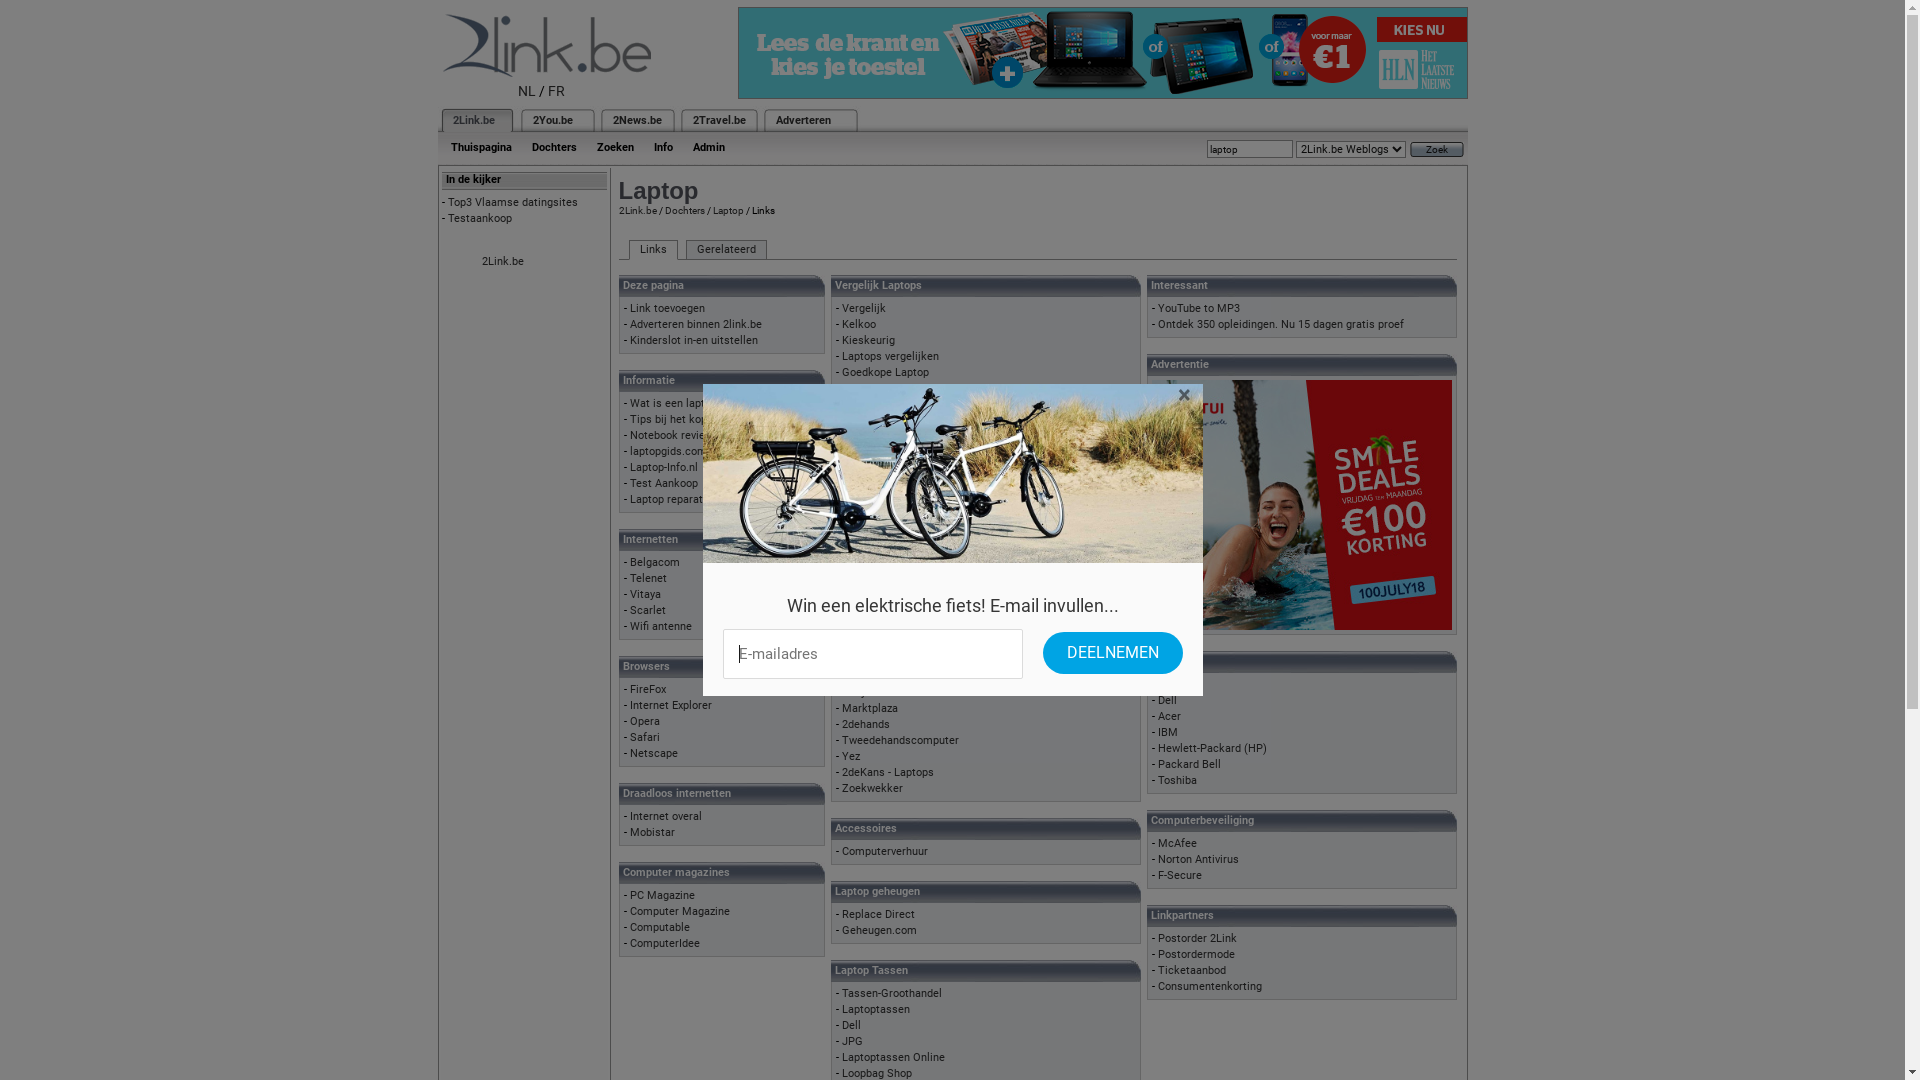 The image size is (1920, 1080). Describe the element at coordinates (852, 1026) in the screenshot. I see `Dell` at that location.